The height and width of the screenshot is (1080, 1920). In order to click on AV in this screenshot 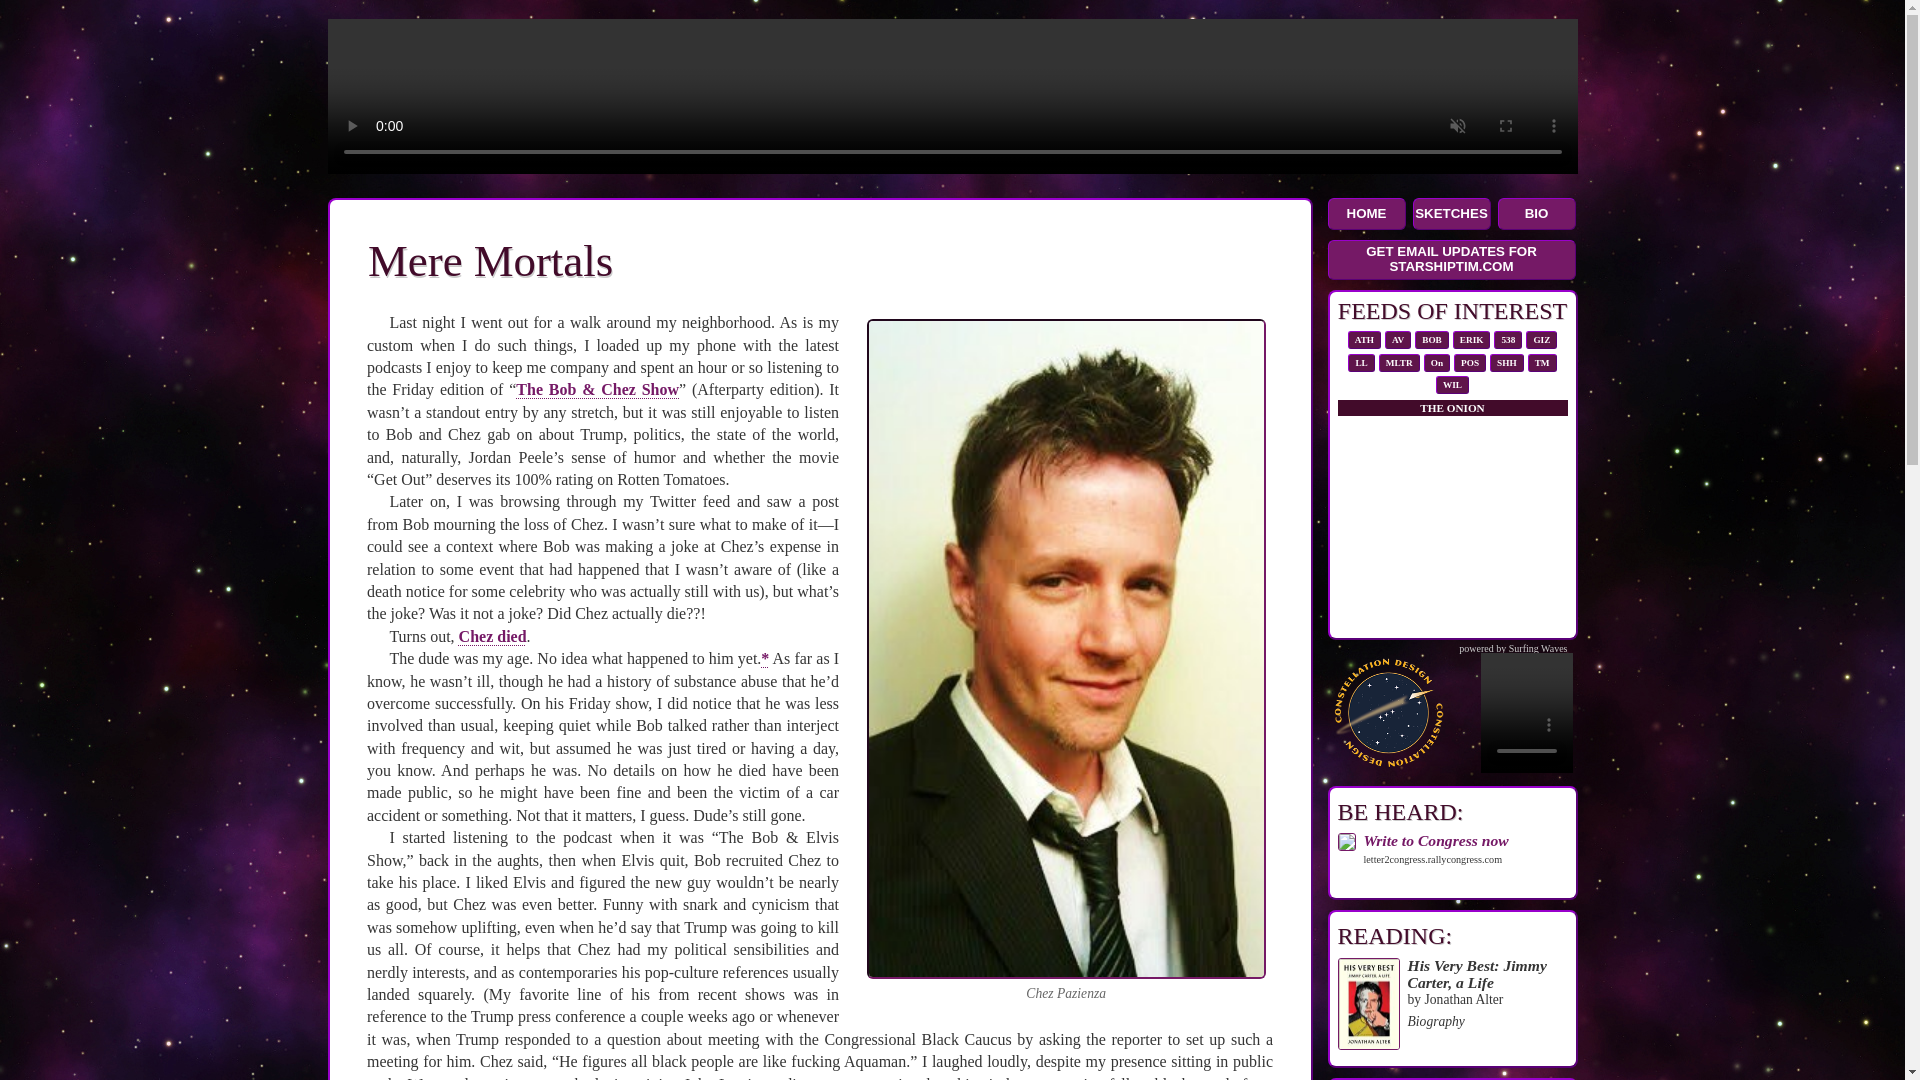, I will do `click(1398, 339)`.